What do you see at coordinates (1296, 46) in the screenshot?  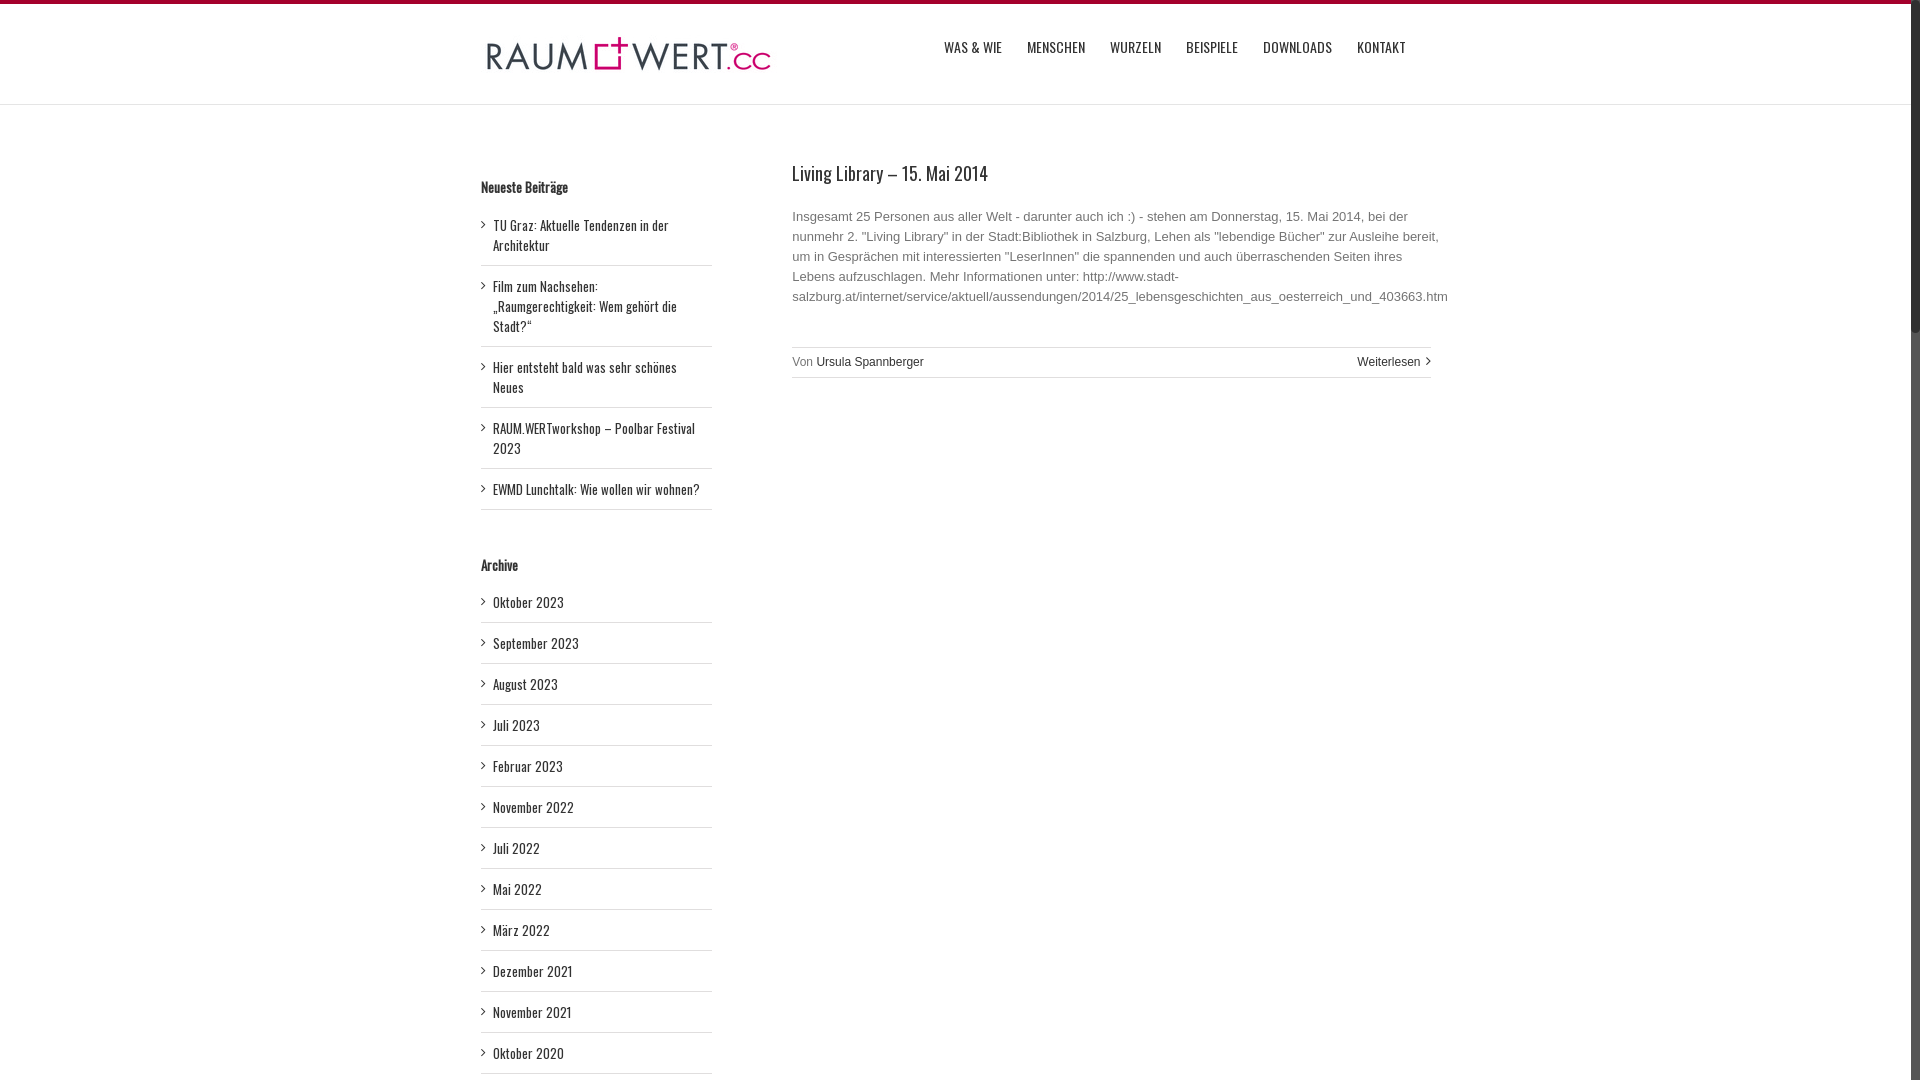 I see `DOWNLOADS` at bounding box center [1296, 46].